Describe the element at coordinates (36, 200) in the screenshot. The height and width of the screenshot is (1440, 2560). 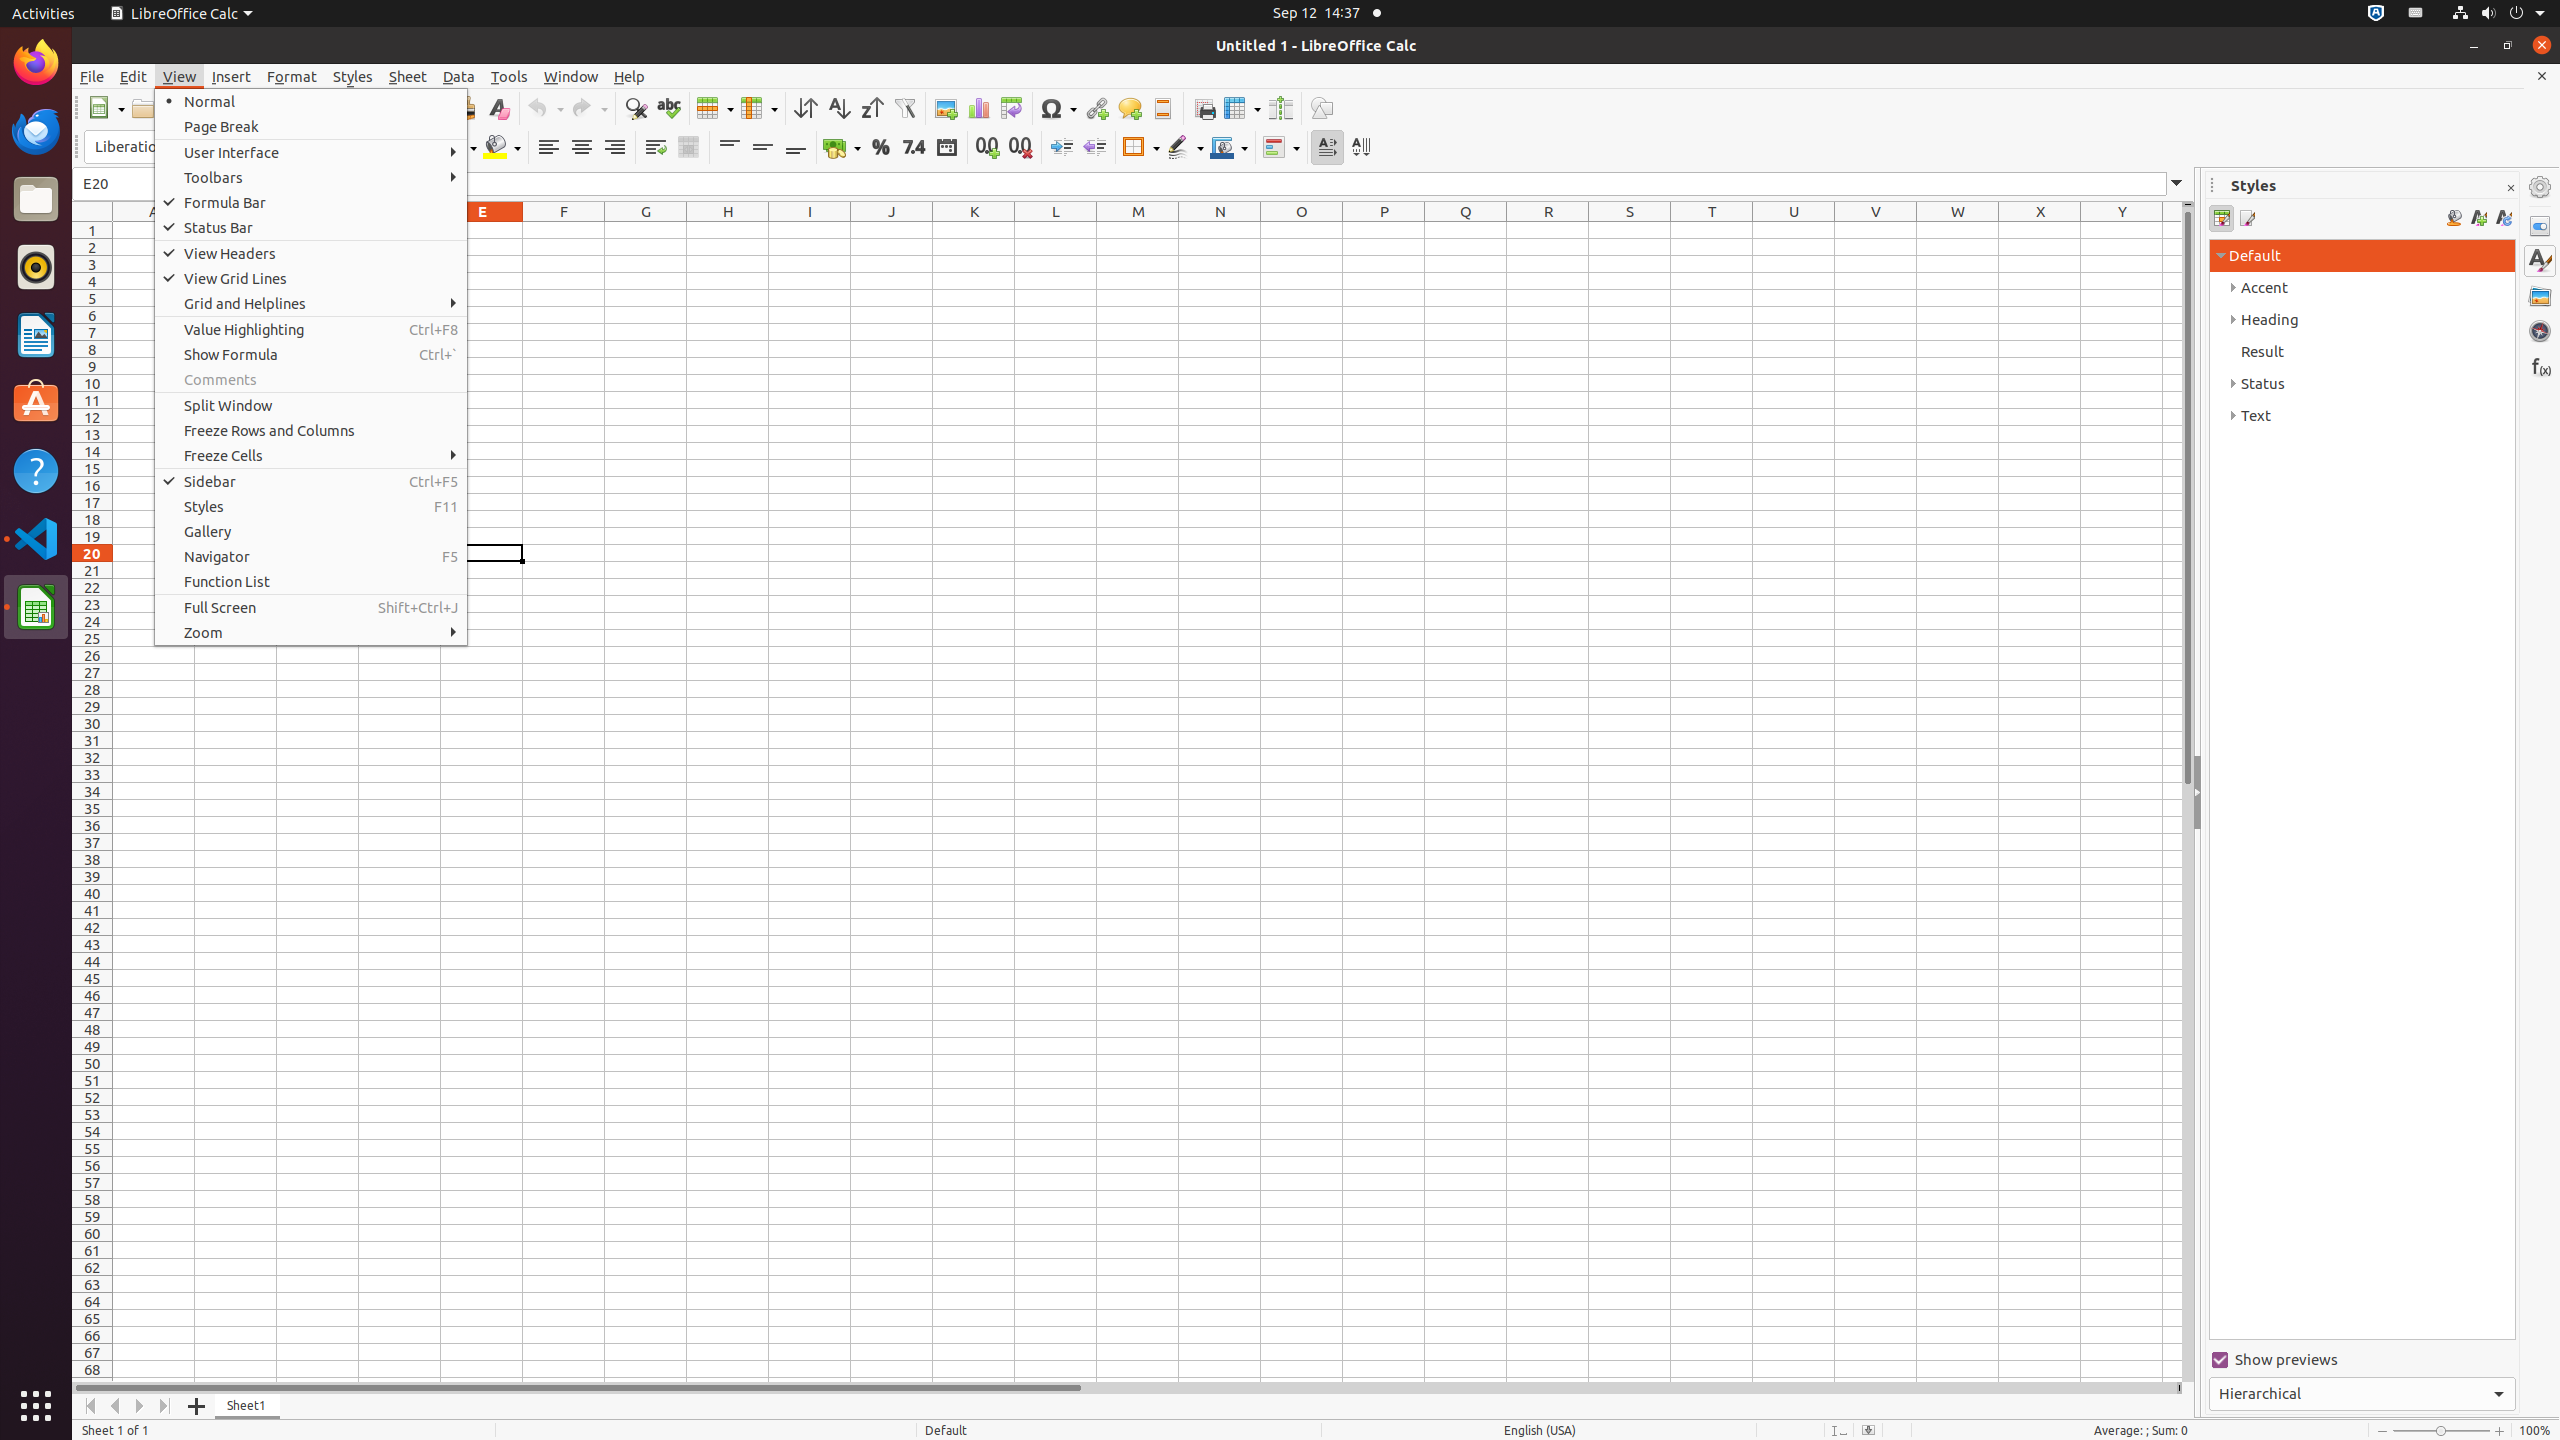
I see `Files` at that location.